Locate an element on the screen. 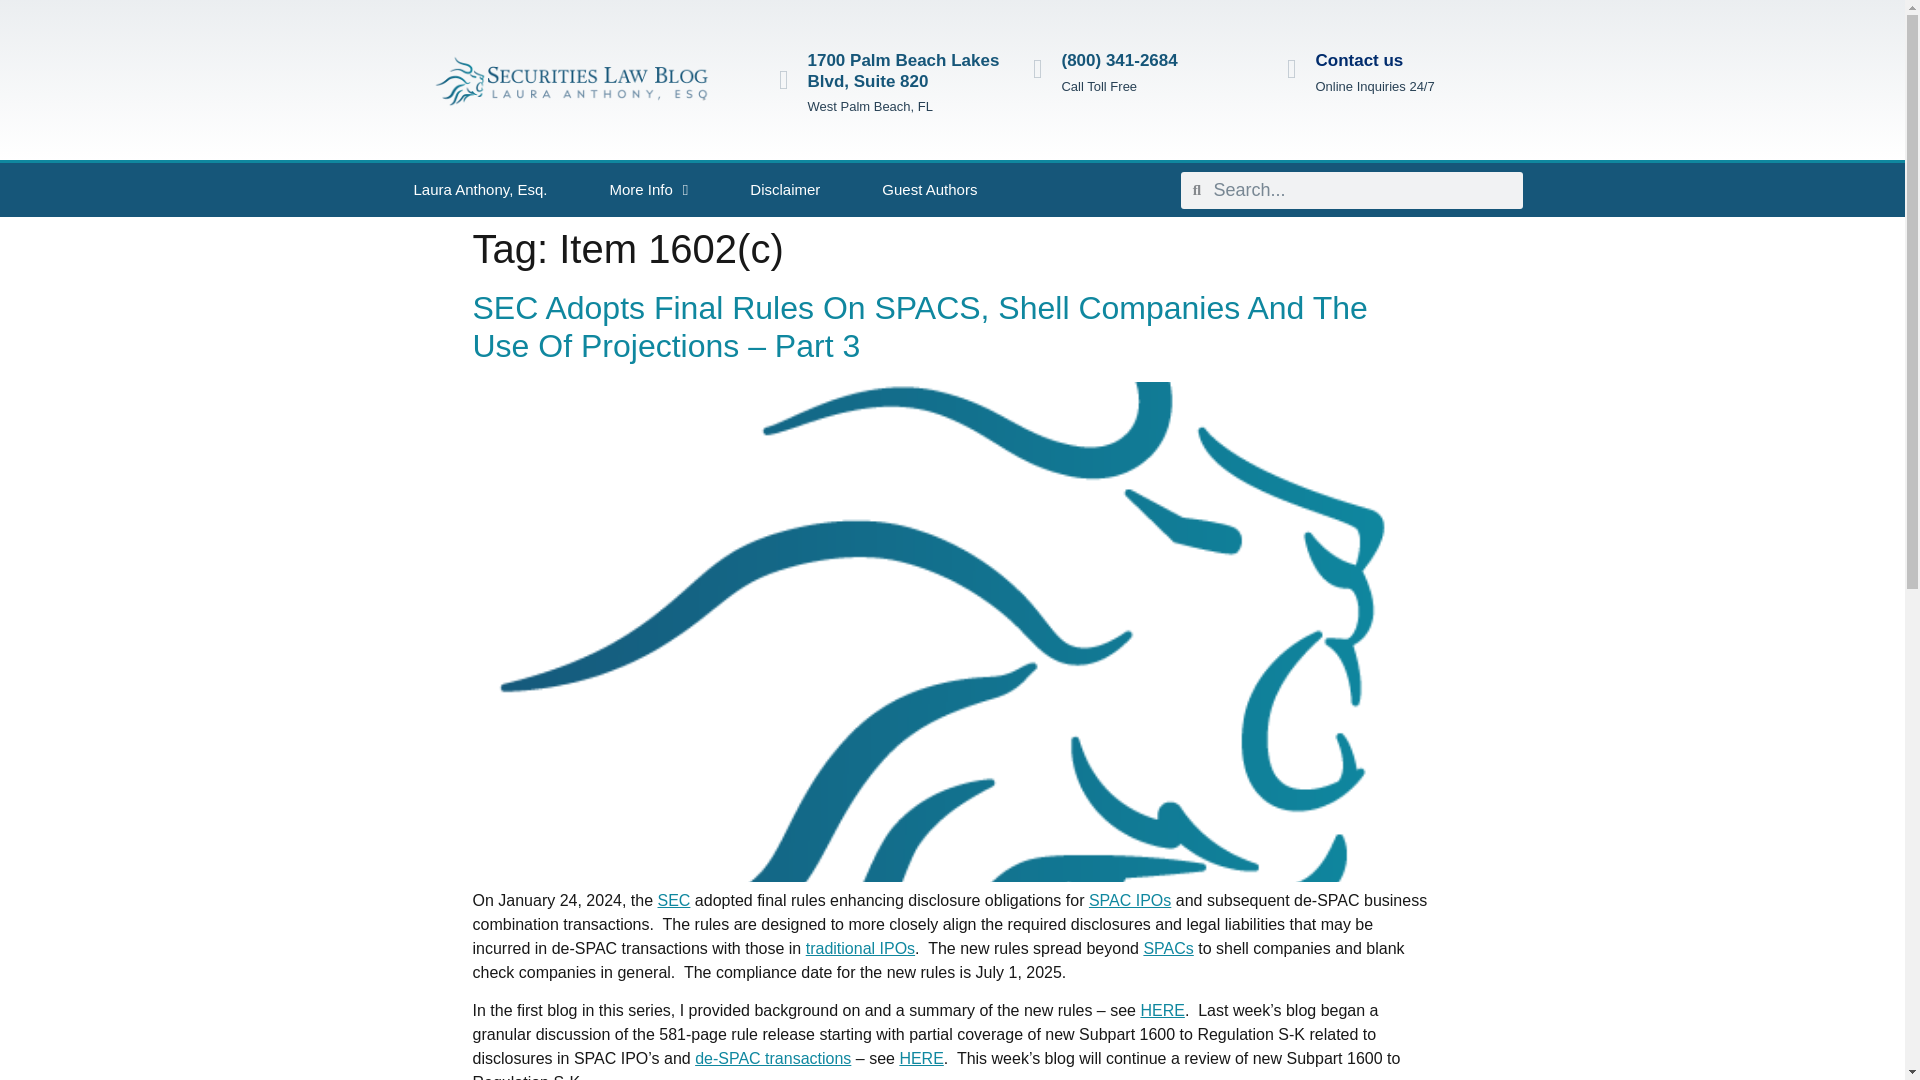 The image size is (1920, 1080). SEC is located at coordinates (674, 900).